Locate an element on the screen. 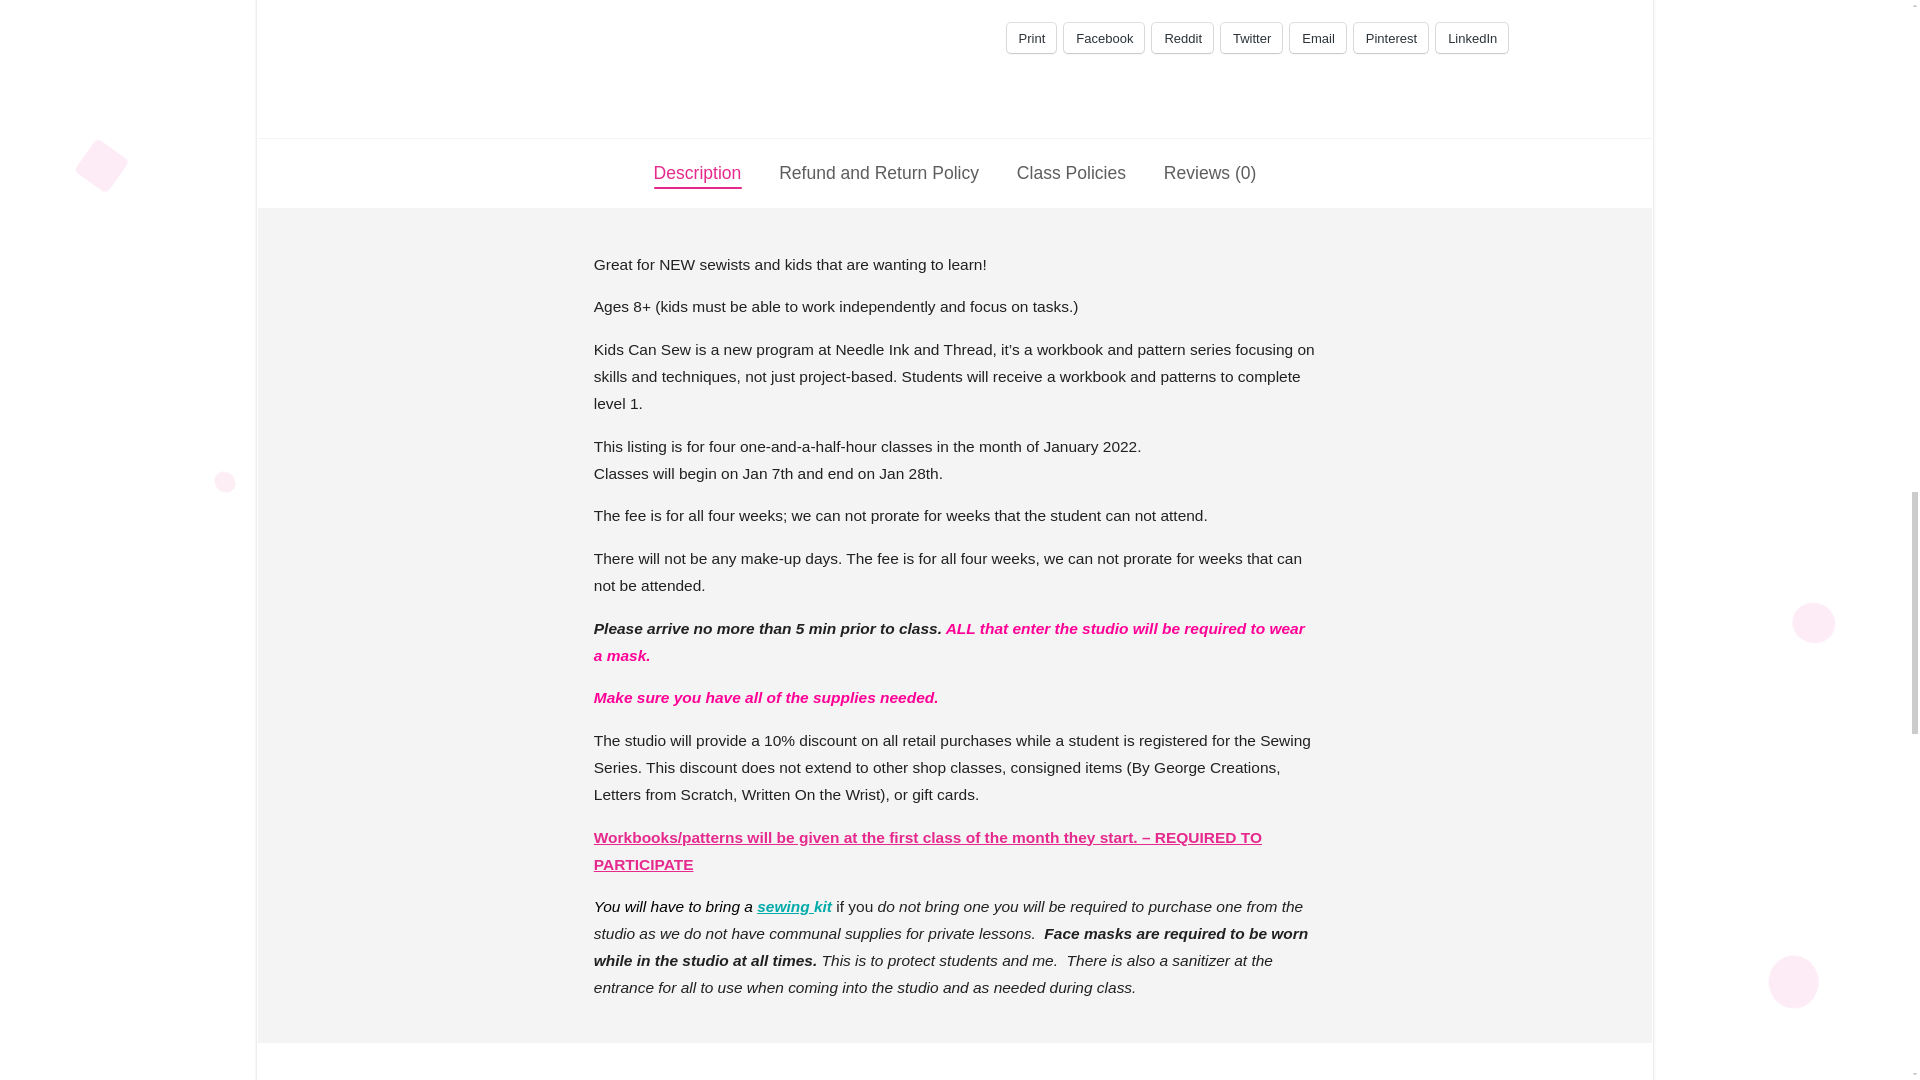 This screenshot has height=1080, width=1920. Click to email a link to a friend is located at coordinates (1318, 37).